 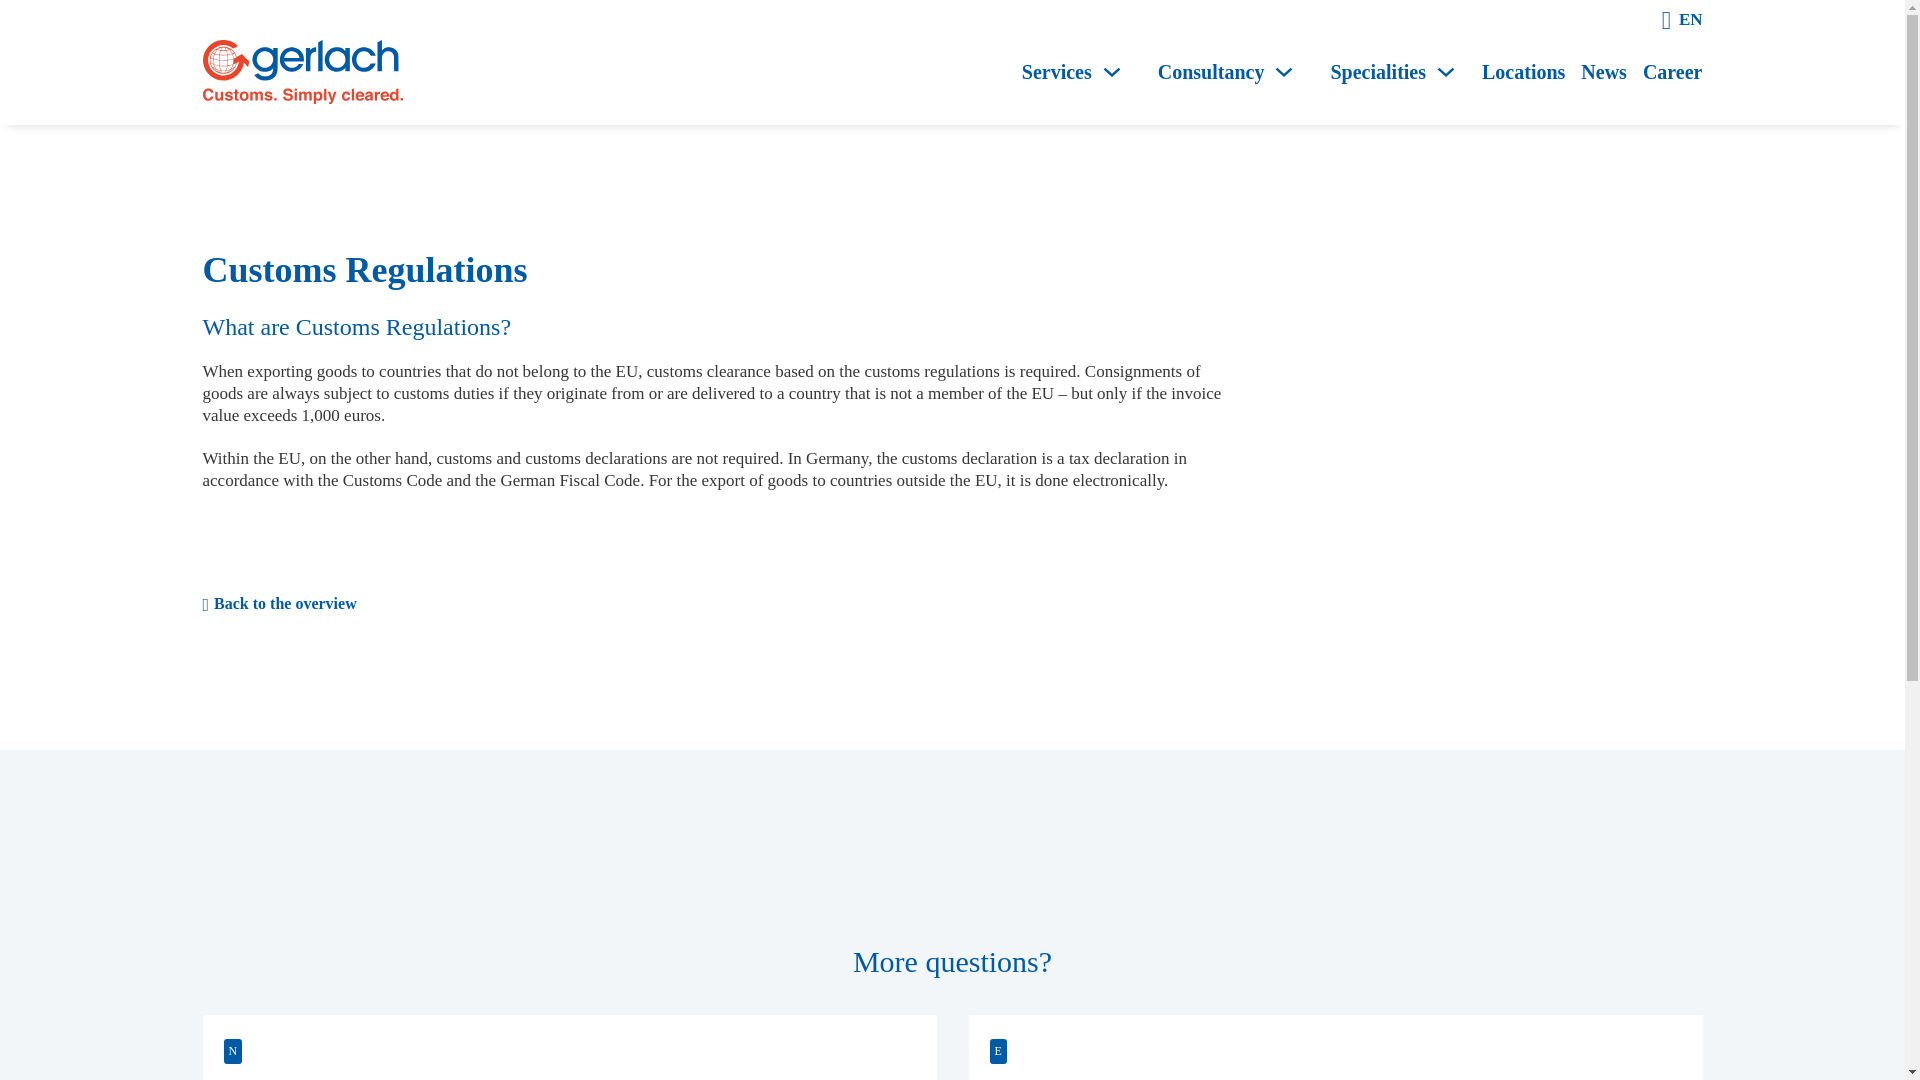 What do you see at coordinates (1690, 20) in the screenshot?
I see `EN` at bounding box center [1690, 20].